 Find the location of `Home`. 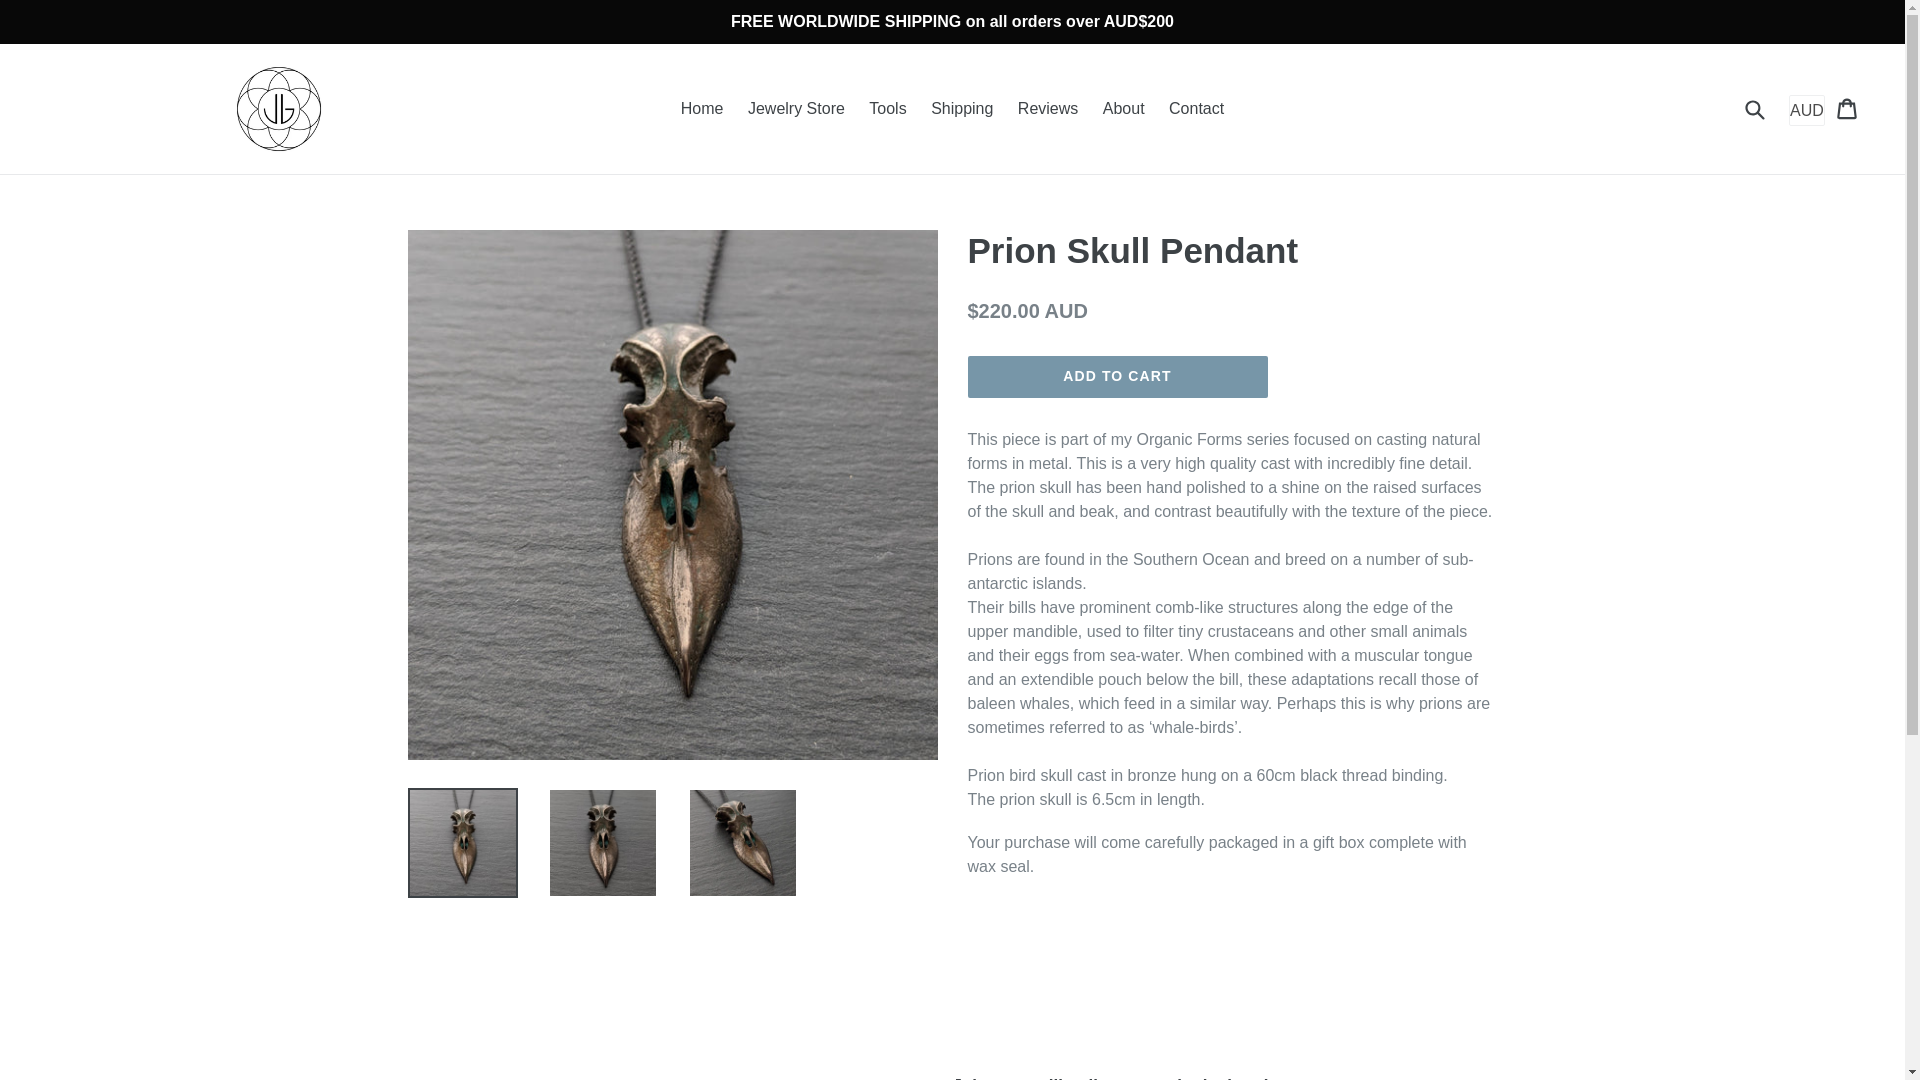

Home is located at coordinates (702, 108).